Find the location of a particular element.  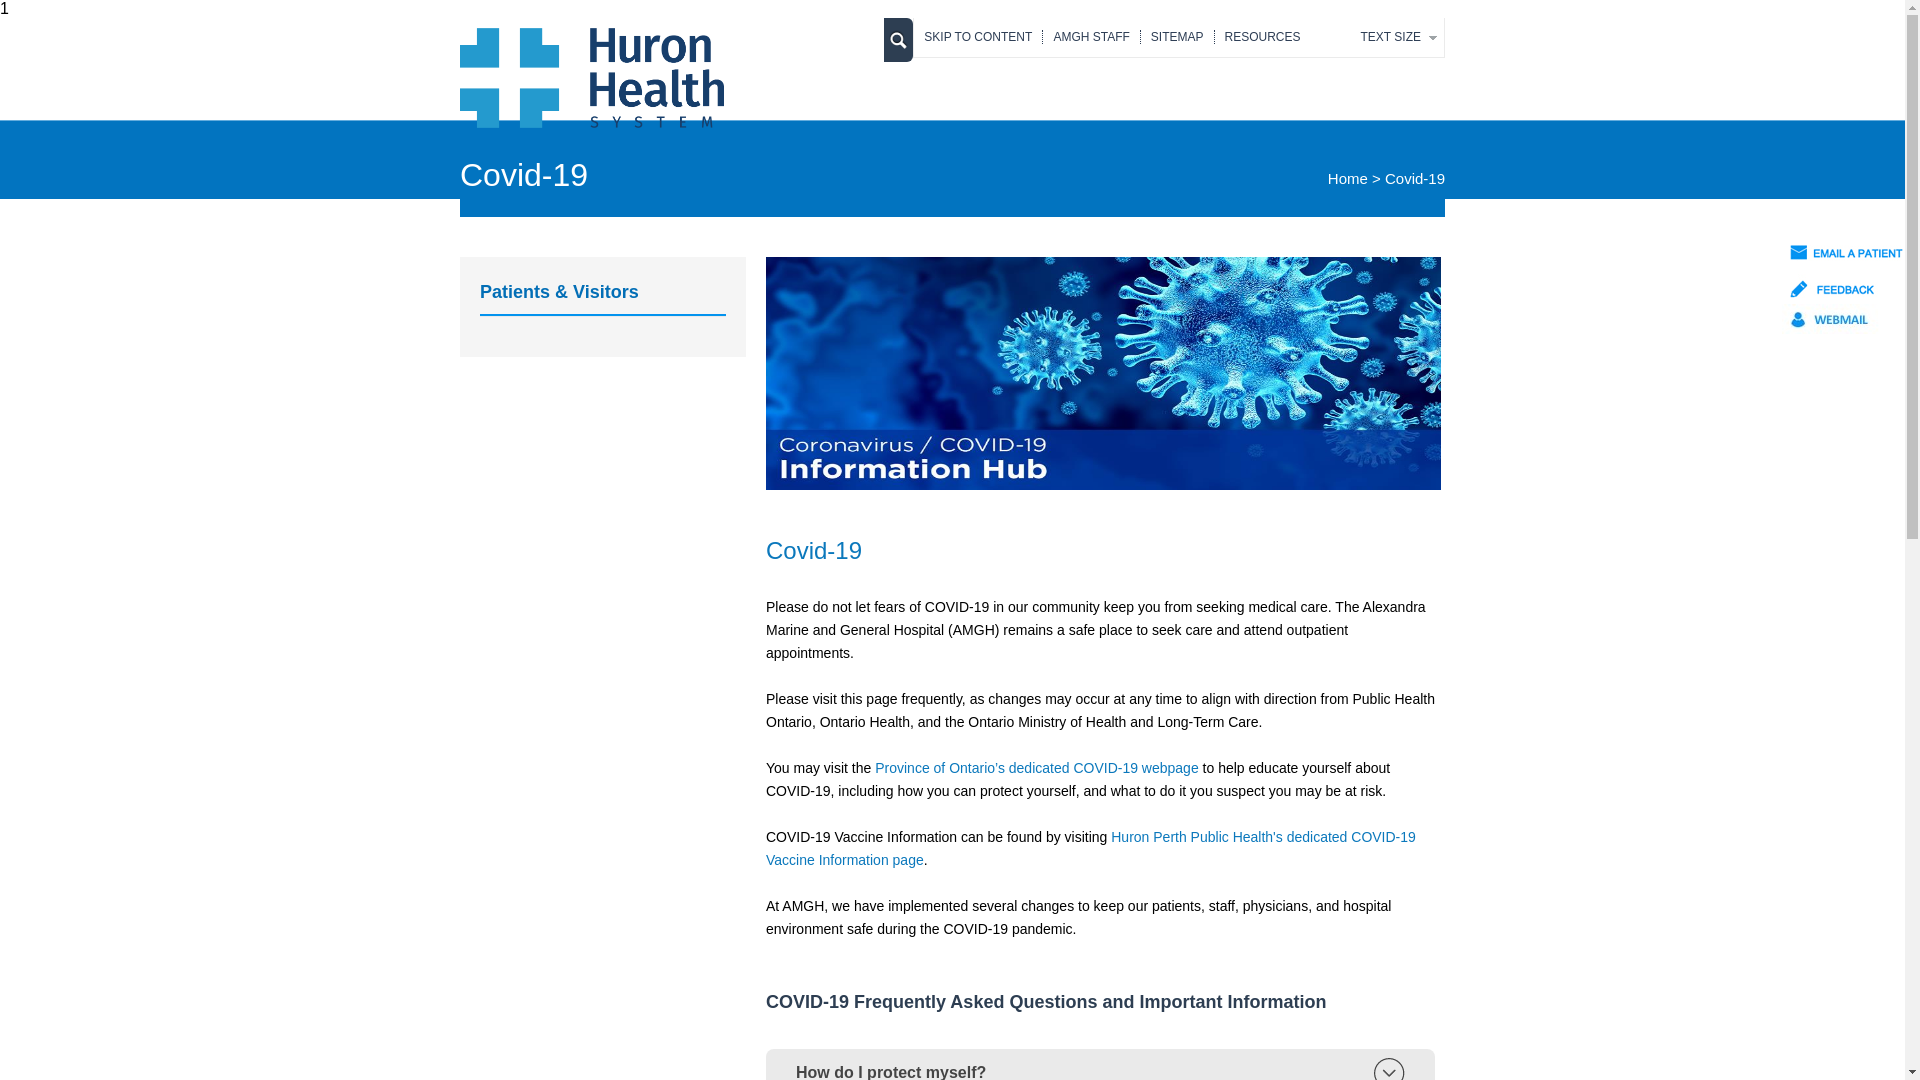

Home Page is located at coordinates (592, 122).